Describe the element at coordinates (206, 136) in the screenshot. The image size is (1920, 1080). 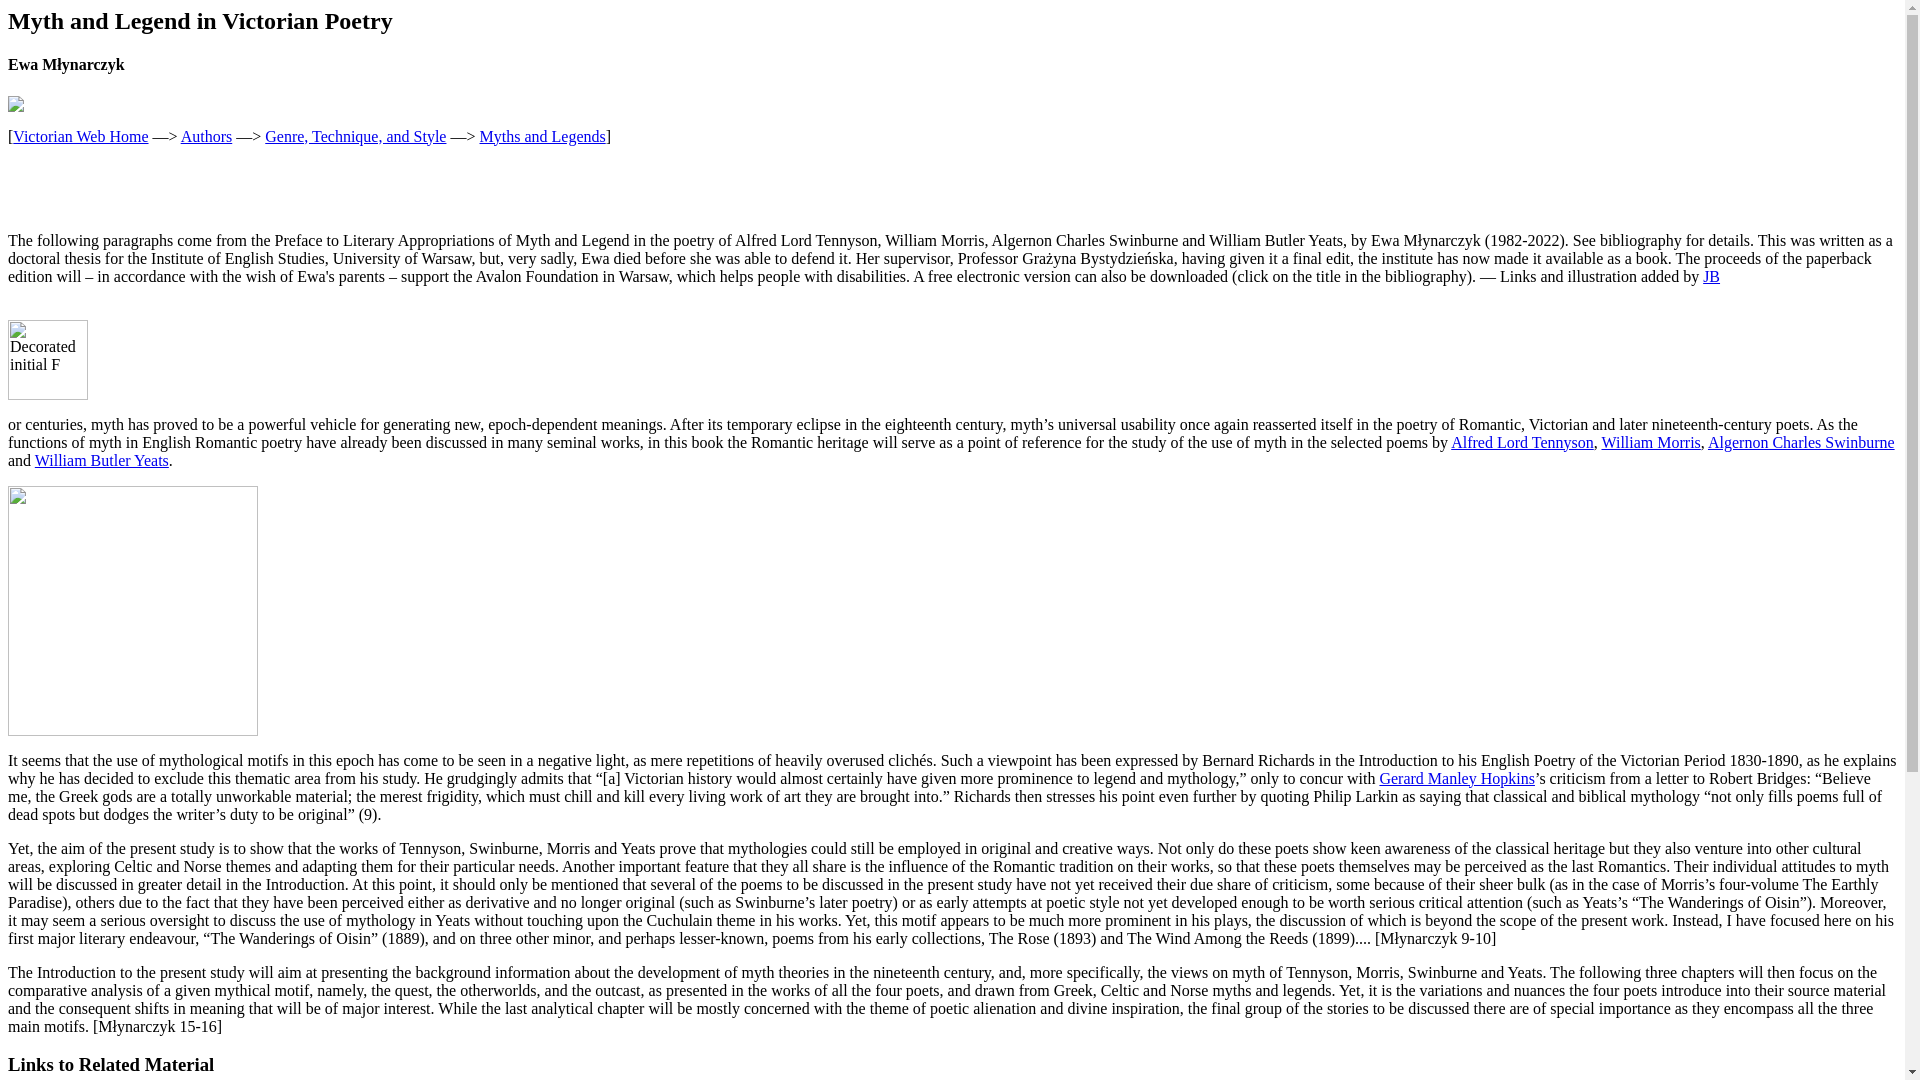
I see `Authors` at that location.